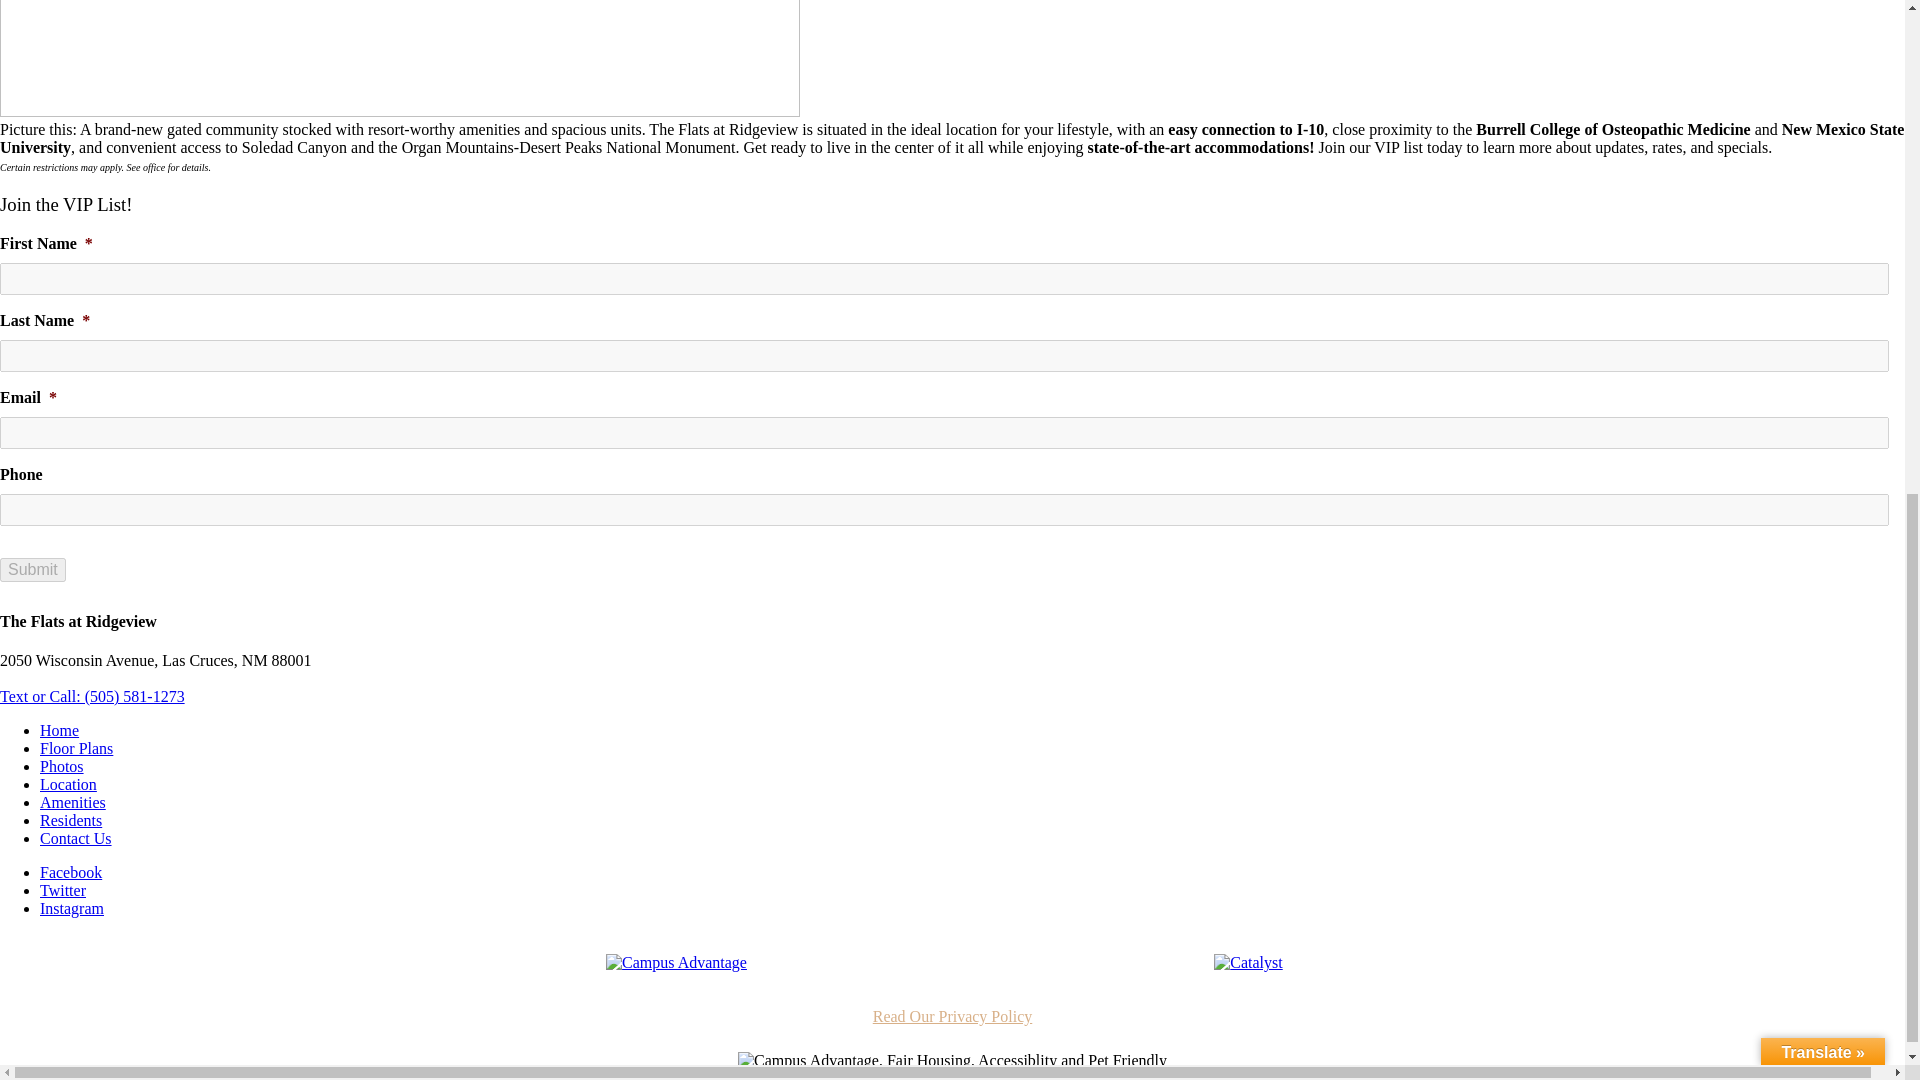  What do you see at coordinates (70, 820) in the screenshot?
I see `Residents` at bounding box center [70, 820].